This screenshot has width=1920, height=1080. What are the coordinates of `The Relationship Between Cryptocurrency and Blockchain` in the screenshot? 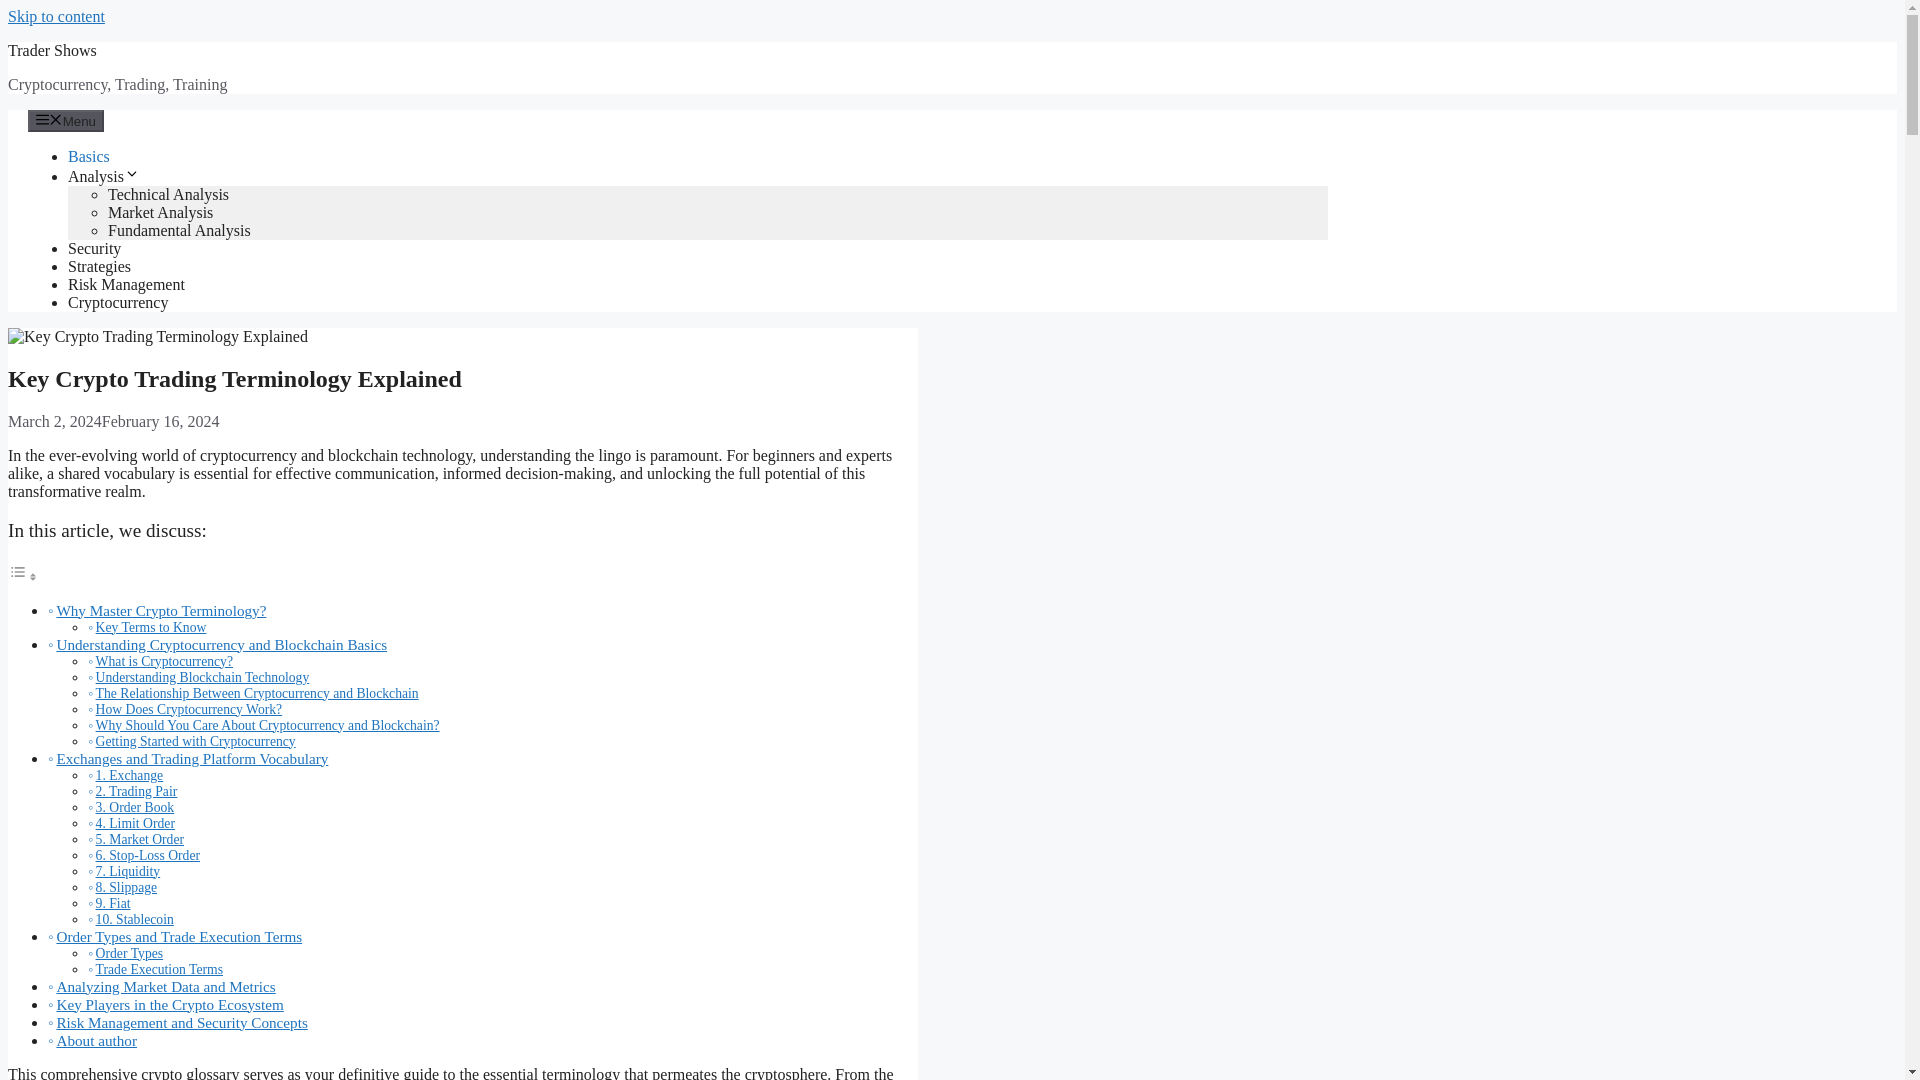 It's located at (257, 692).